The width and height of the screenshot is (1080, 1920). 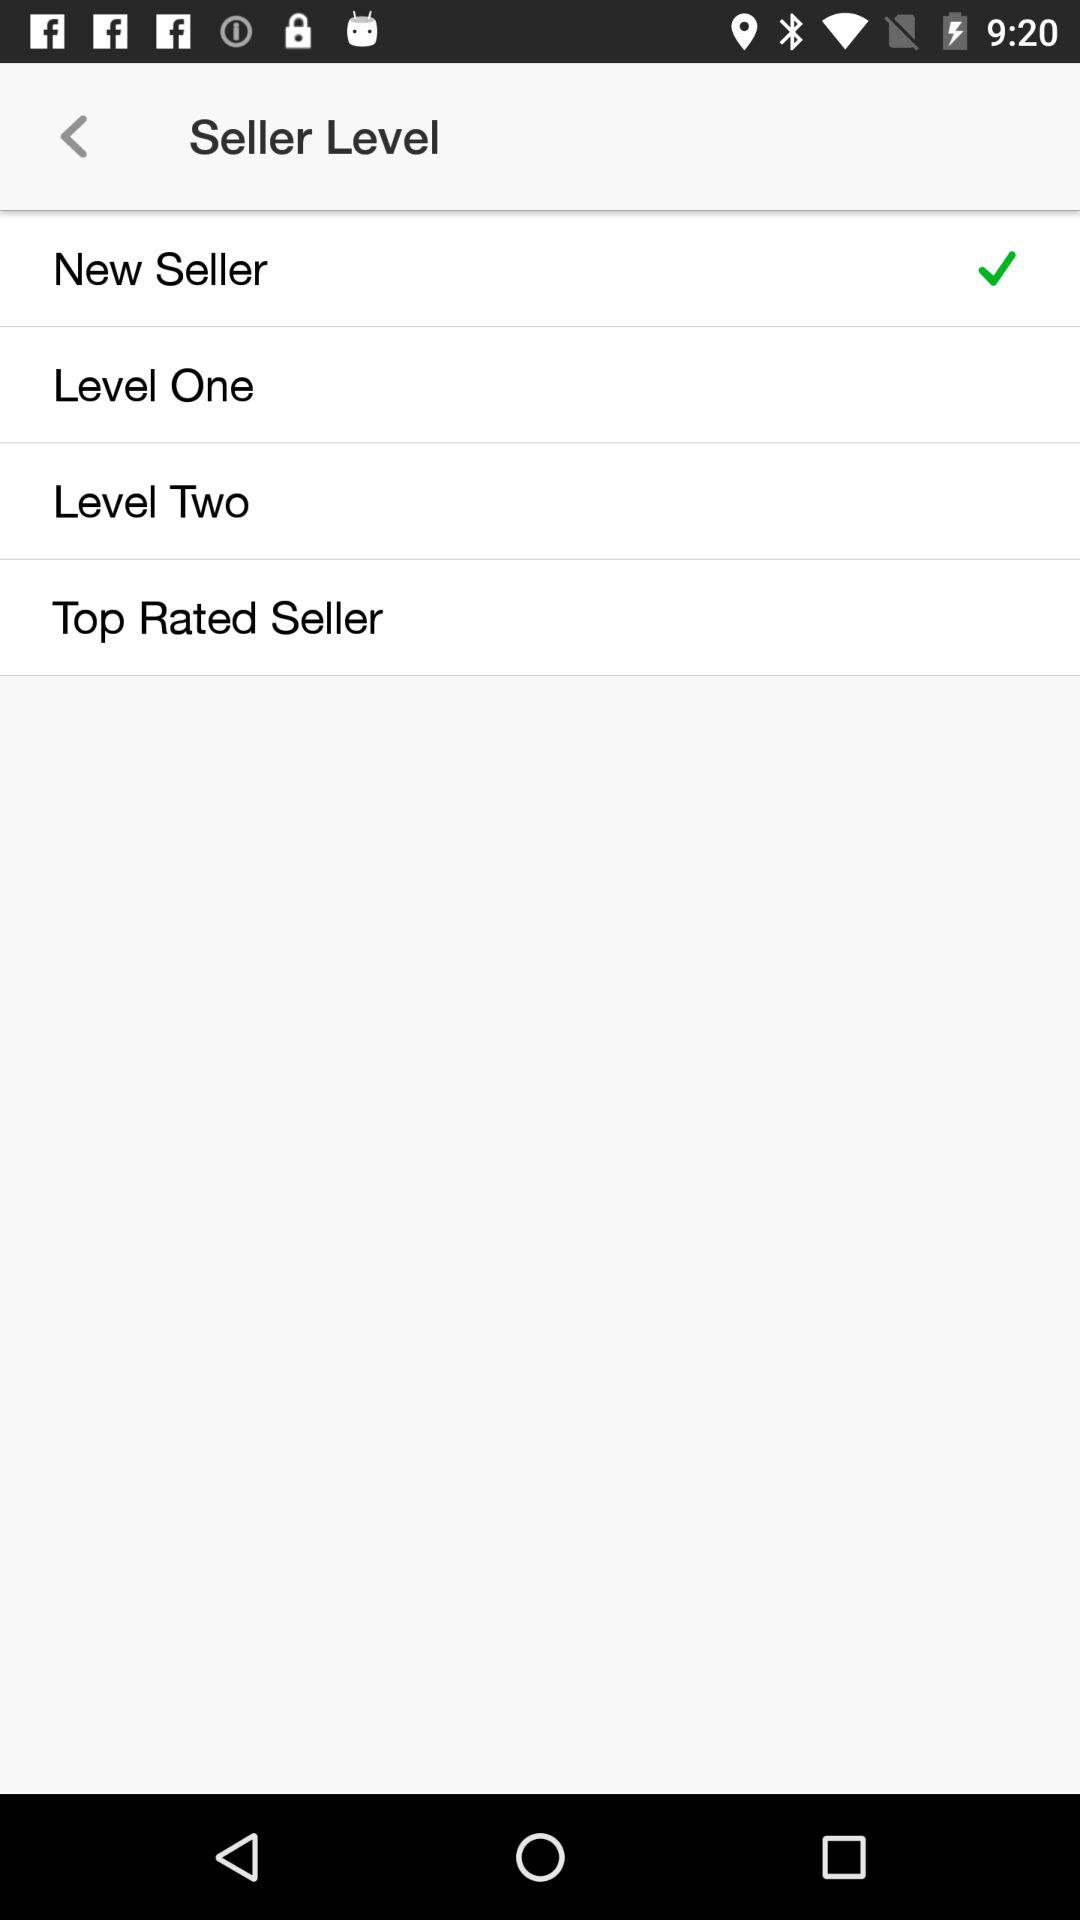 What do you see at coordinates (73, 136) in the screenshot?
I see `choose icon next to the seller level item` at bounding box center [73, 136].